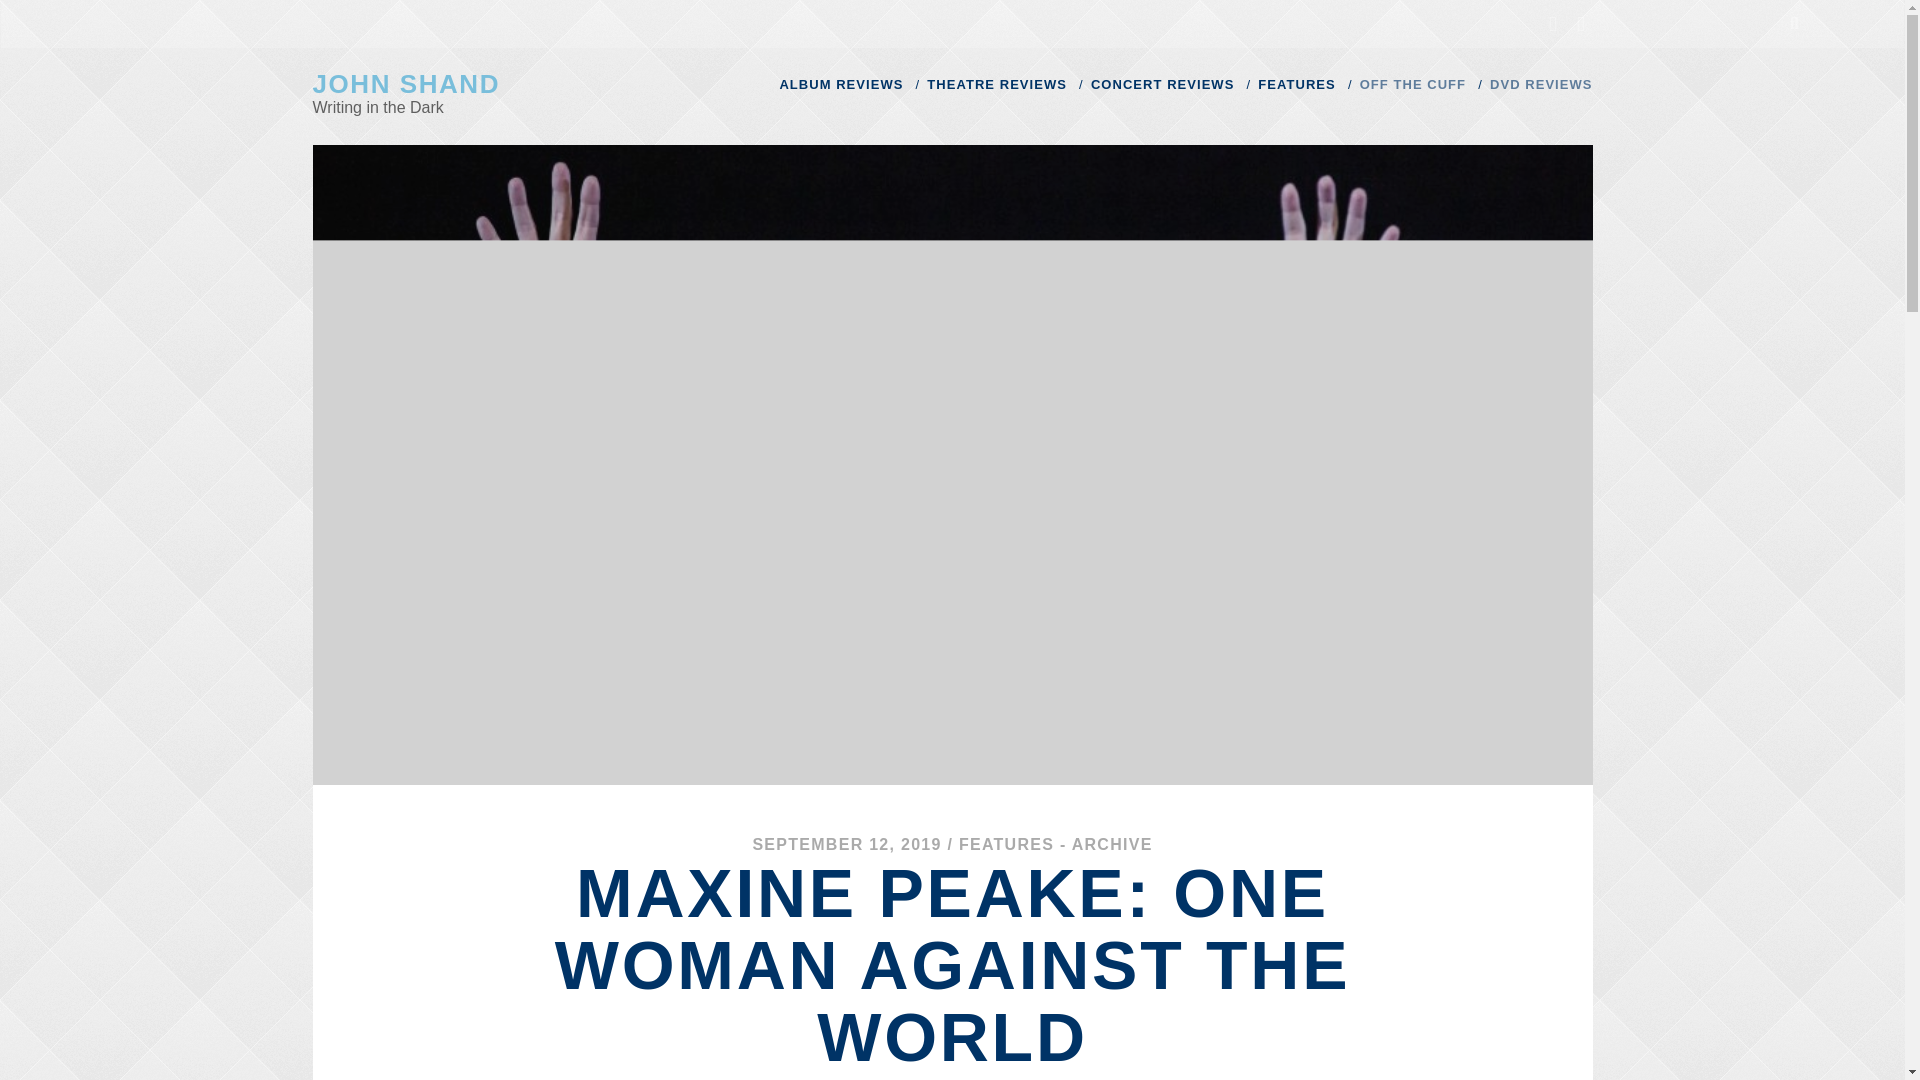  Describe the element at coordinates (840, 85) in the screenshot. I see `ALBUM REVIEWS` at that location.